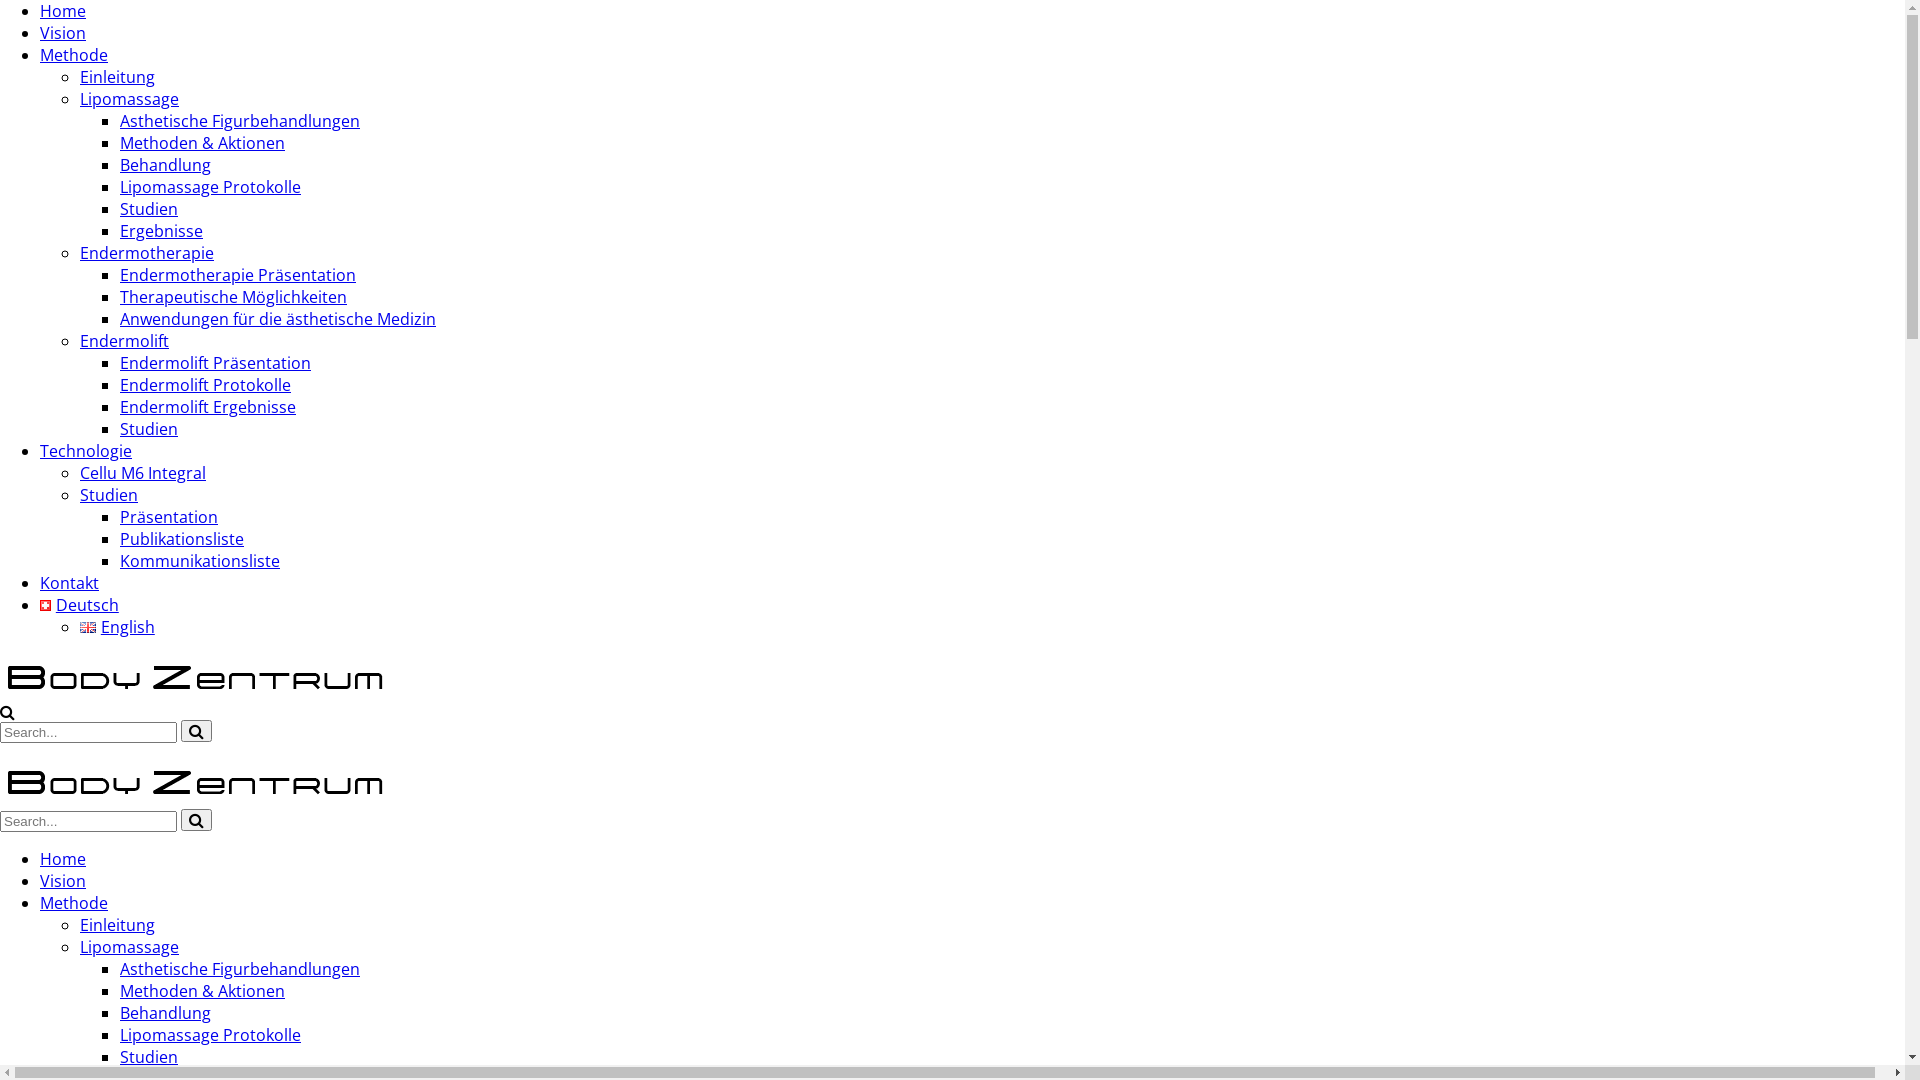 This screenshot has height=1080, width=1920. What do you see at coordinates (80, 605) in the screenshot?
I see `Deutsch` at bounding box center [80, 605].